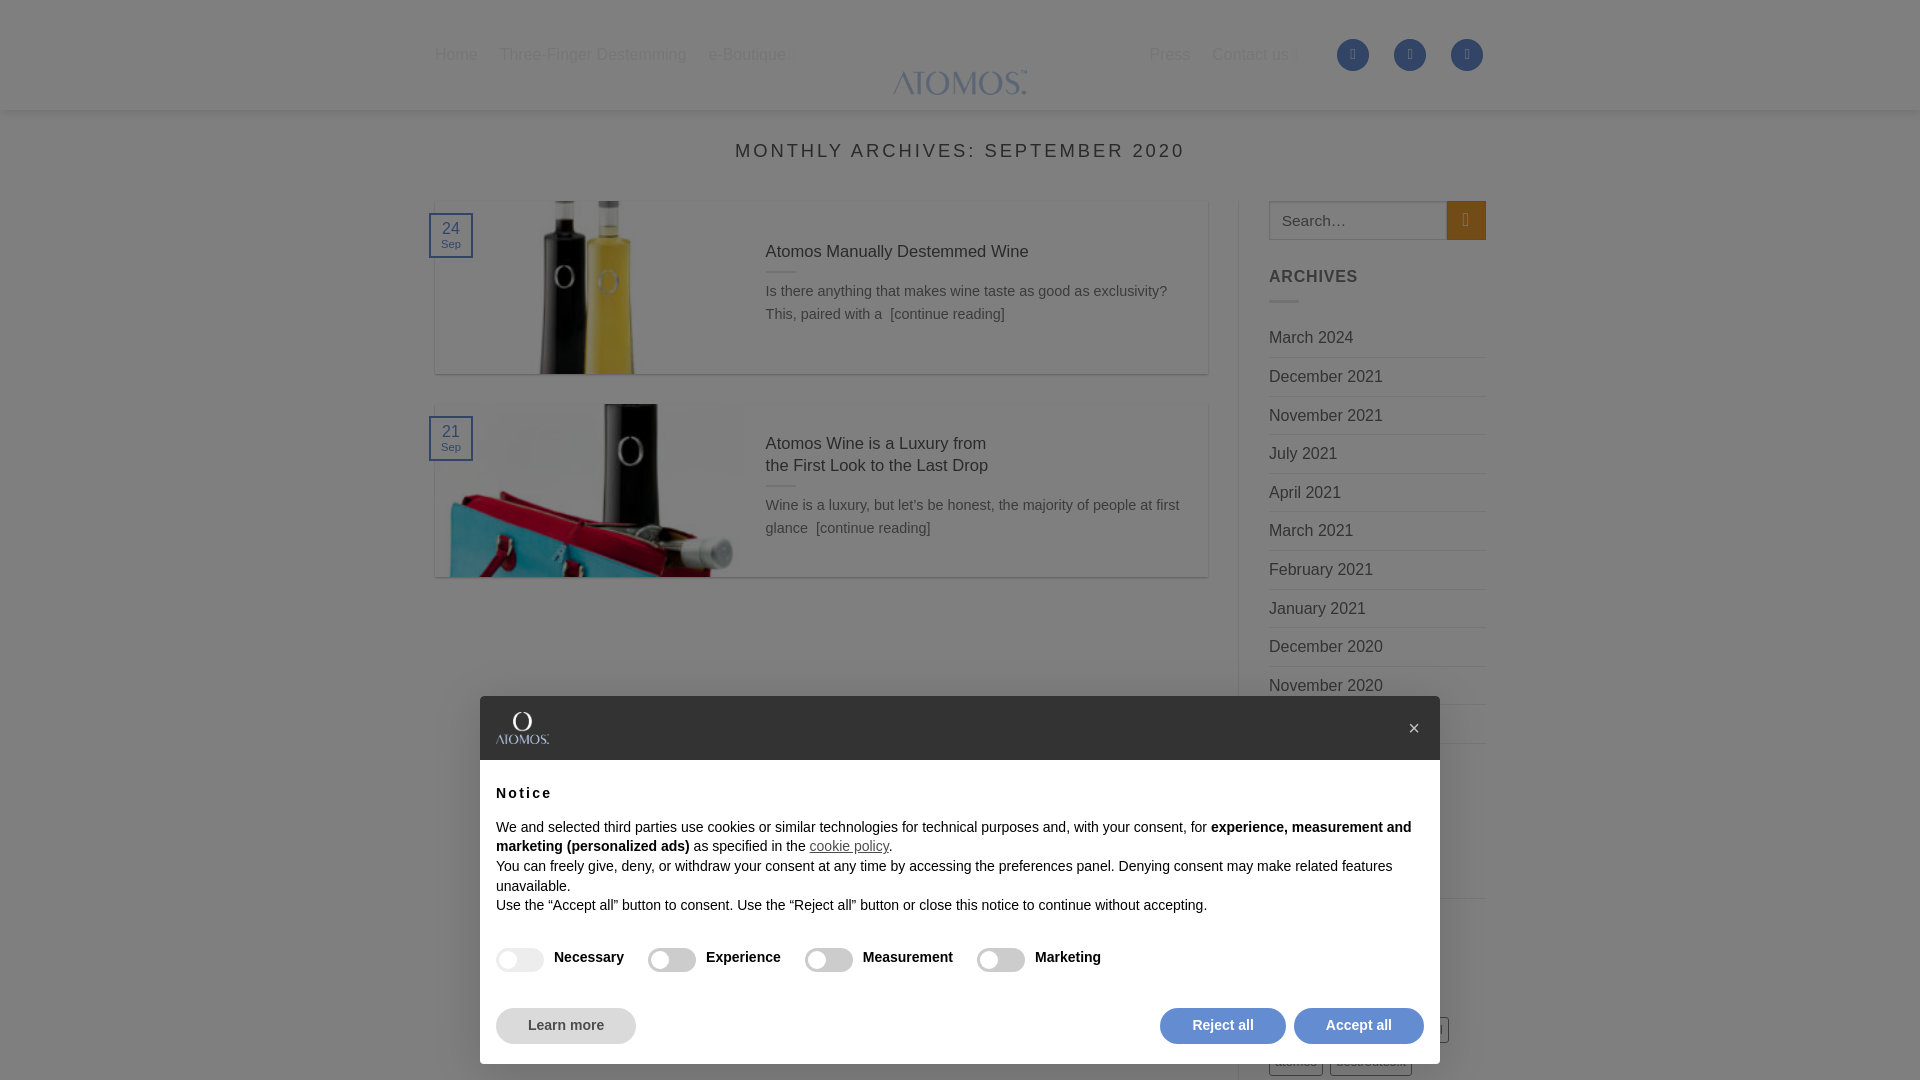 Image resolution: width=1920 pixels, height=1080 pixels. What do you see at coordinates (1001, 960) in the screenshot?
I see `false` at bounding box center [1001, 960].